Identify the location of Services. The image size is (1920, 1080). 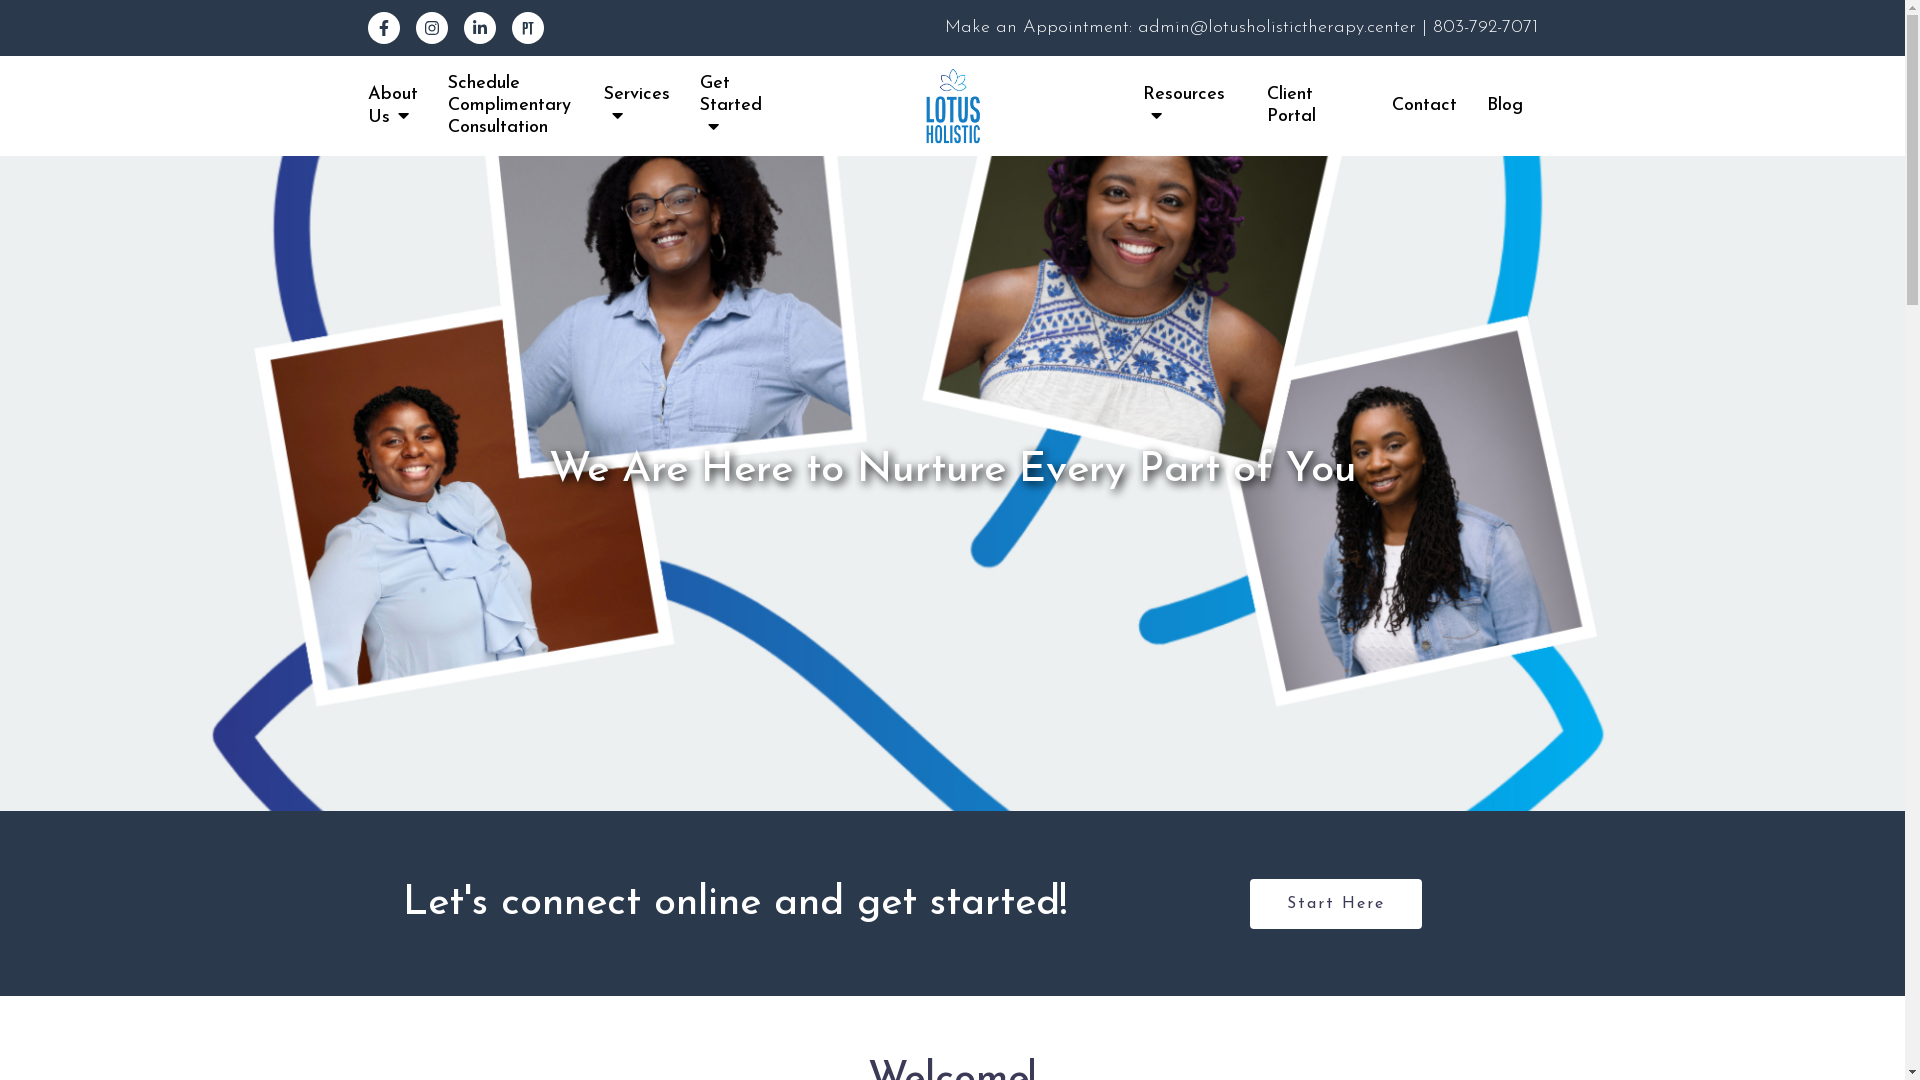
(637, 106).